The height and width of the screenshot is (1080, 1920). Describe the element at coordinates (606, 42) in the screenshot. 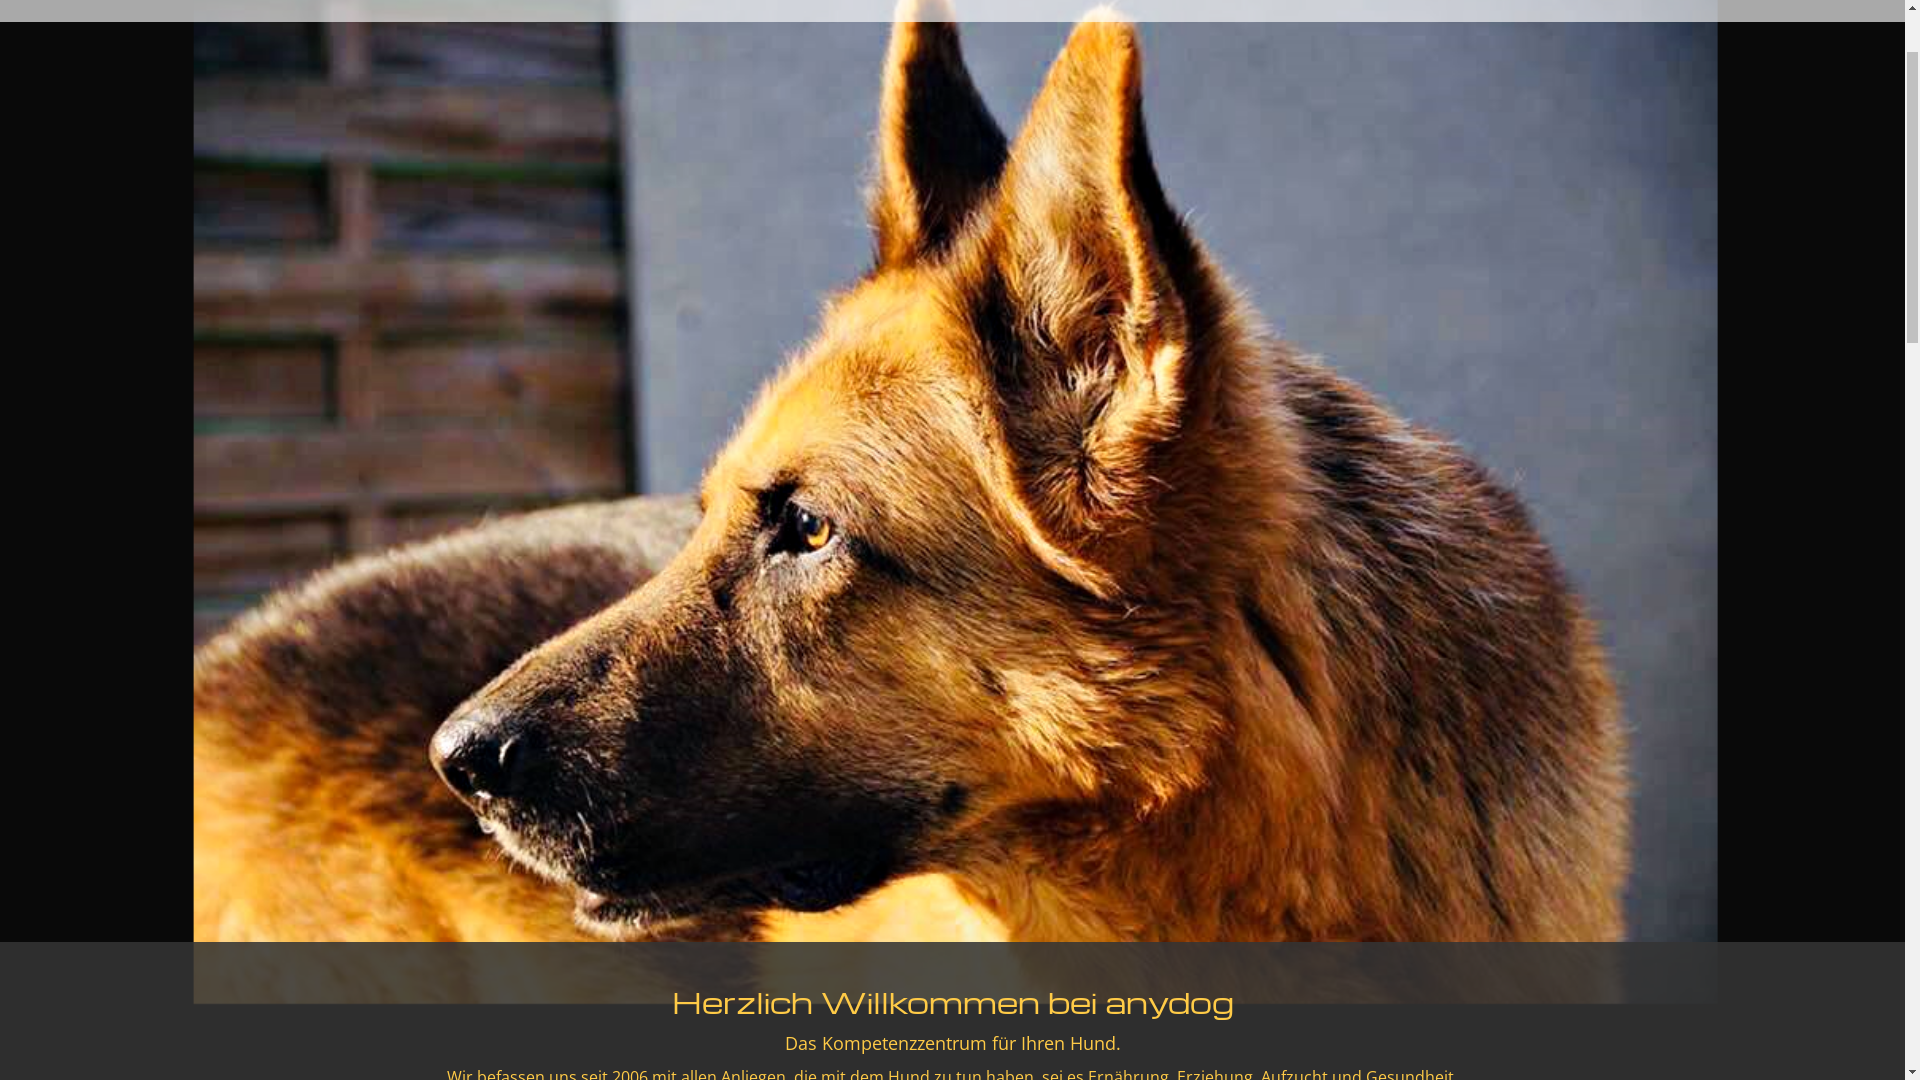

I see `Hundewellness` at that location.